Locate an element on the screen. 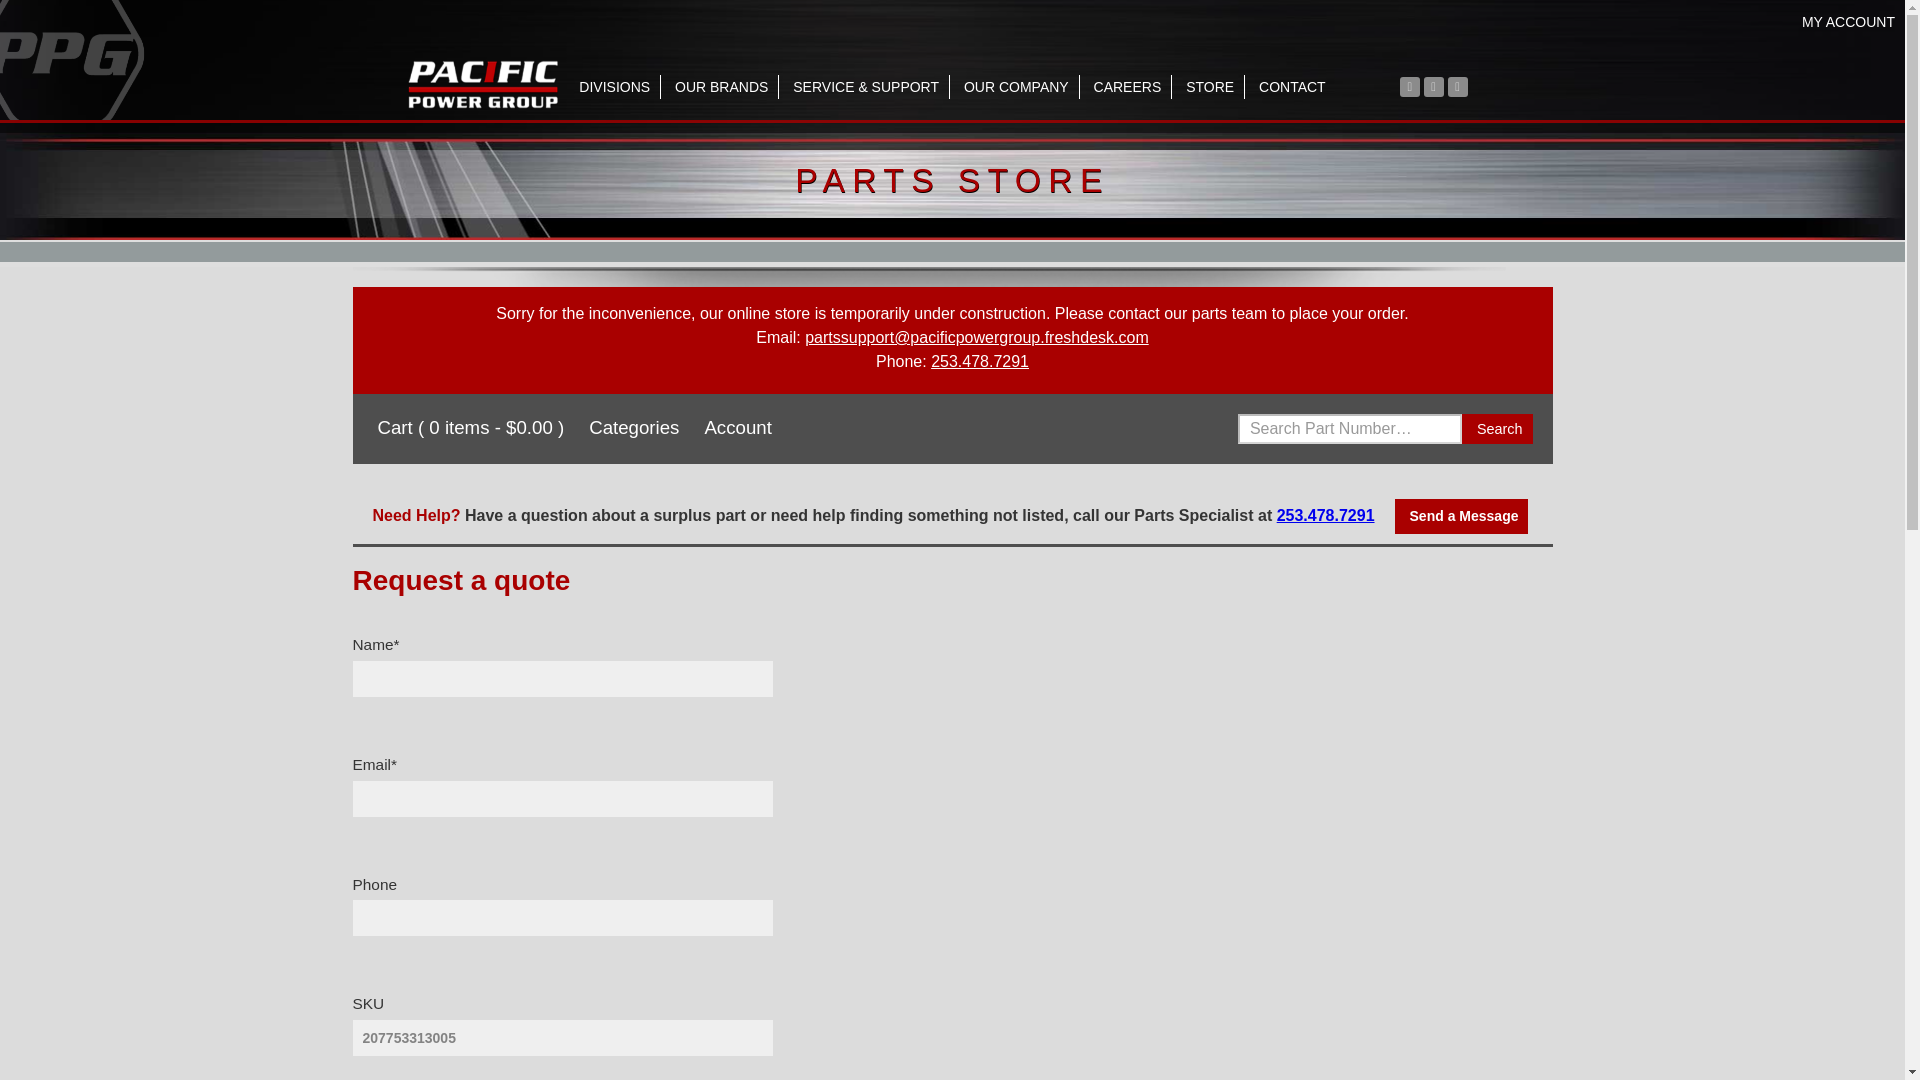 This screenshot has height=1080, width=1920. 207753313005 is located at coordinates (561, 1038).